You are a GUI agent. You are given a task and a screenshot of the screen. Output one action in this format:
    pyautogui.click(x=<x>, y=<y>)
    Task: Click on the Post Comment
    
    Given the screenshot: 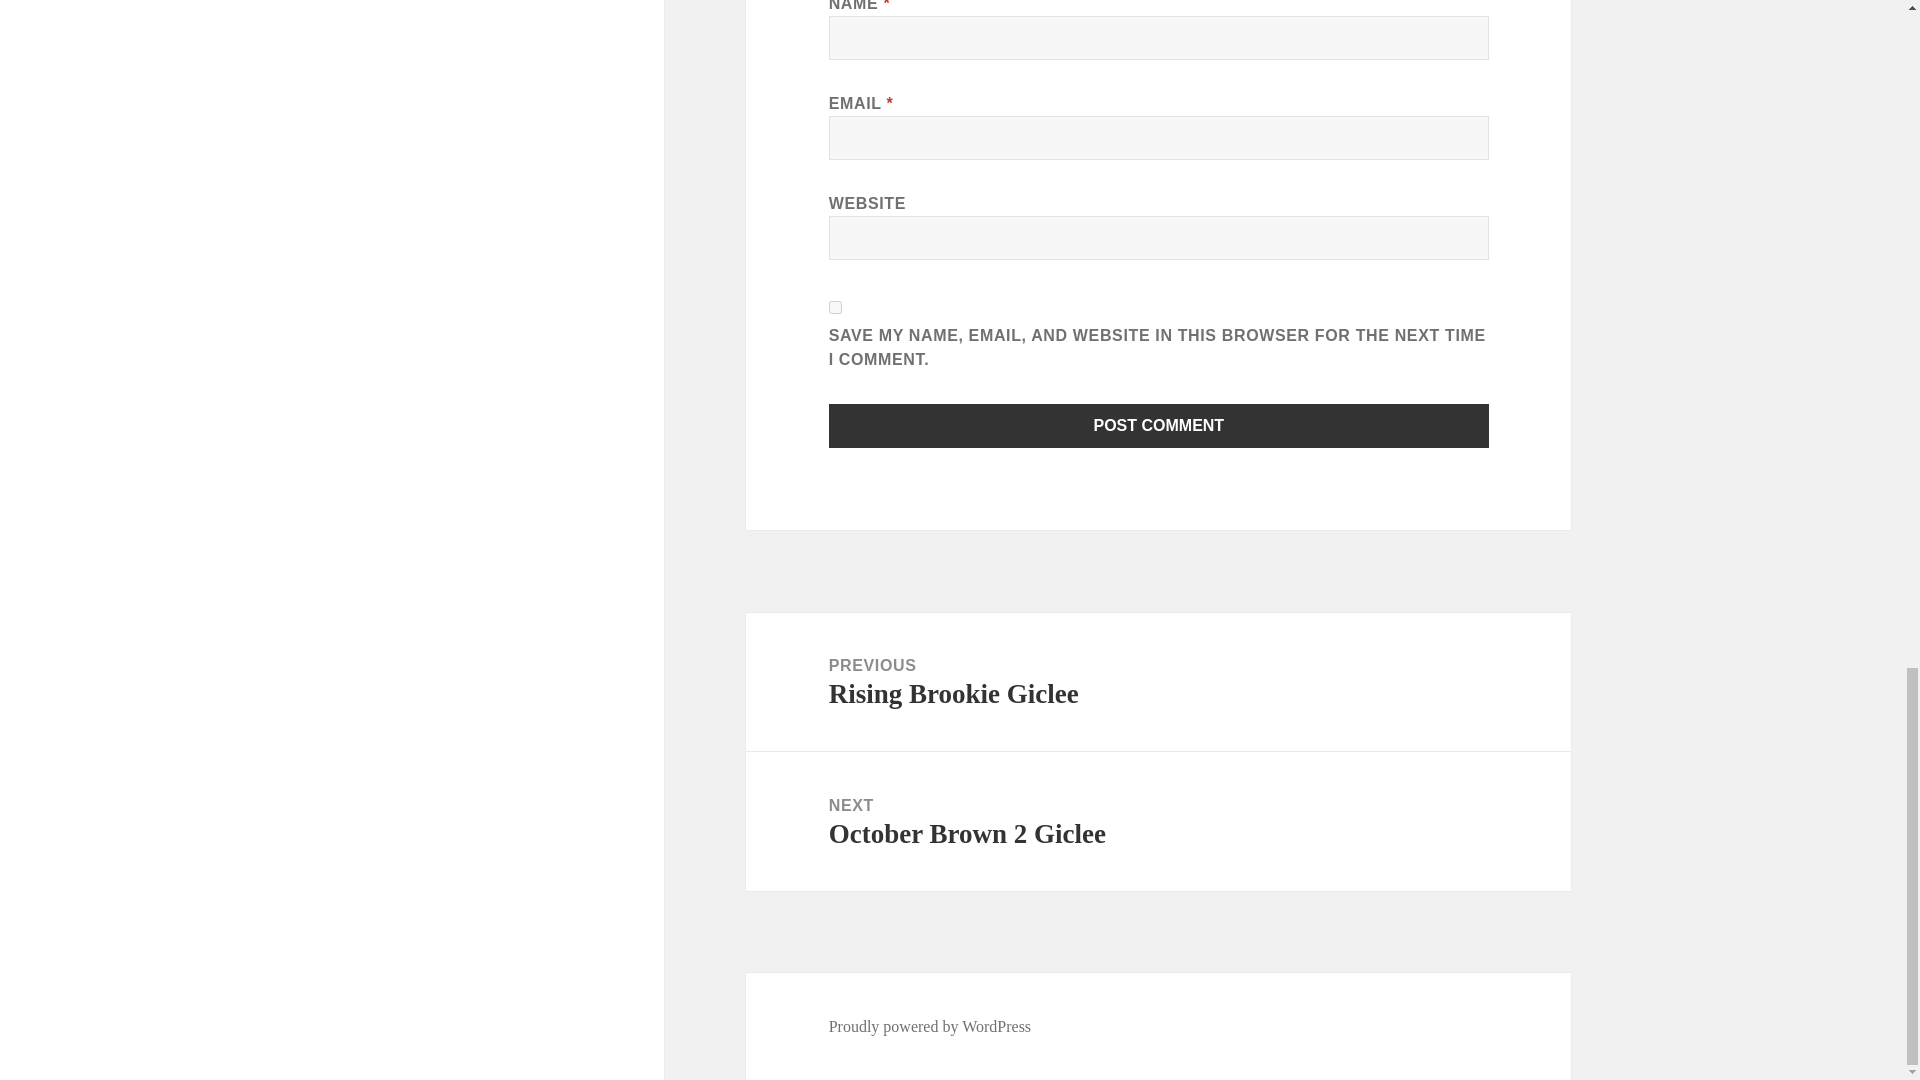 What is the action you would take?
    pyautogui.click(x=1159, y=426)
    